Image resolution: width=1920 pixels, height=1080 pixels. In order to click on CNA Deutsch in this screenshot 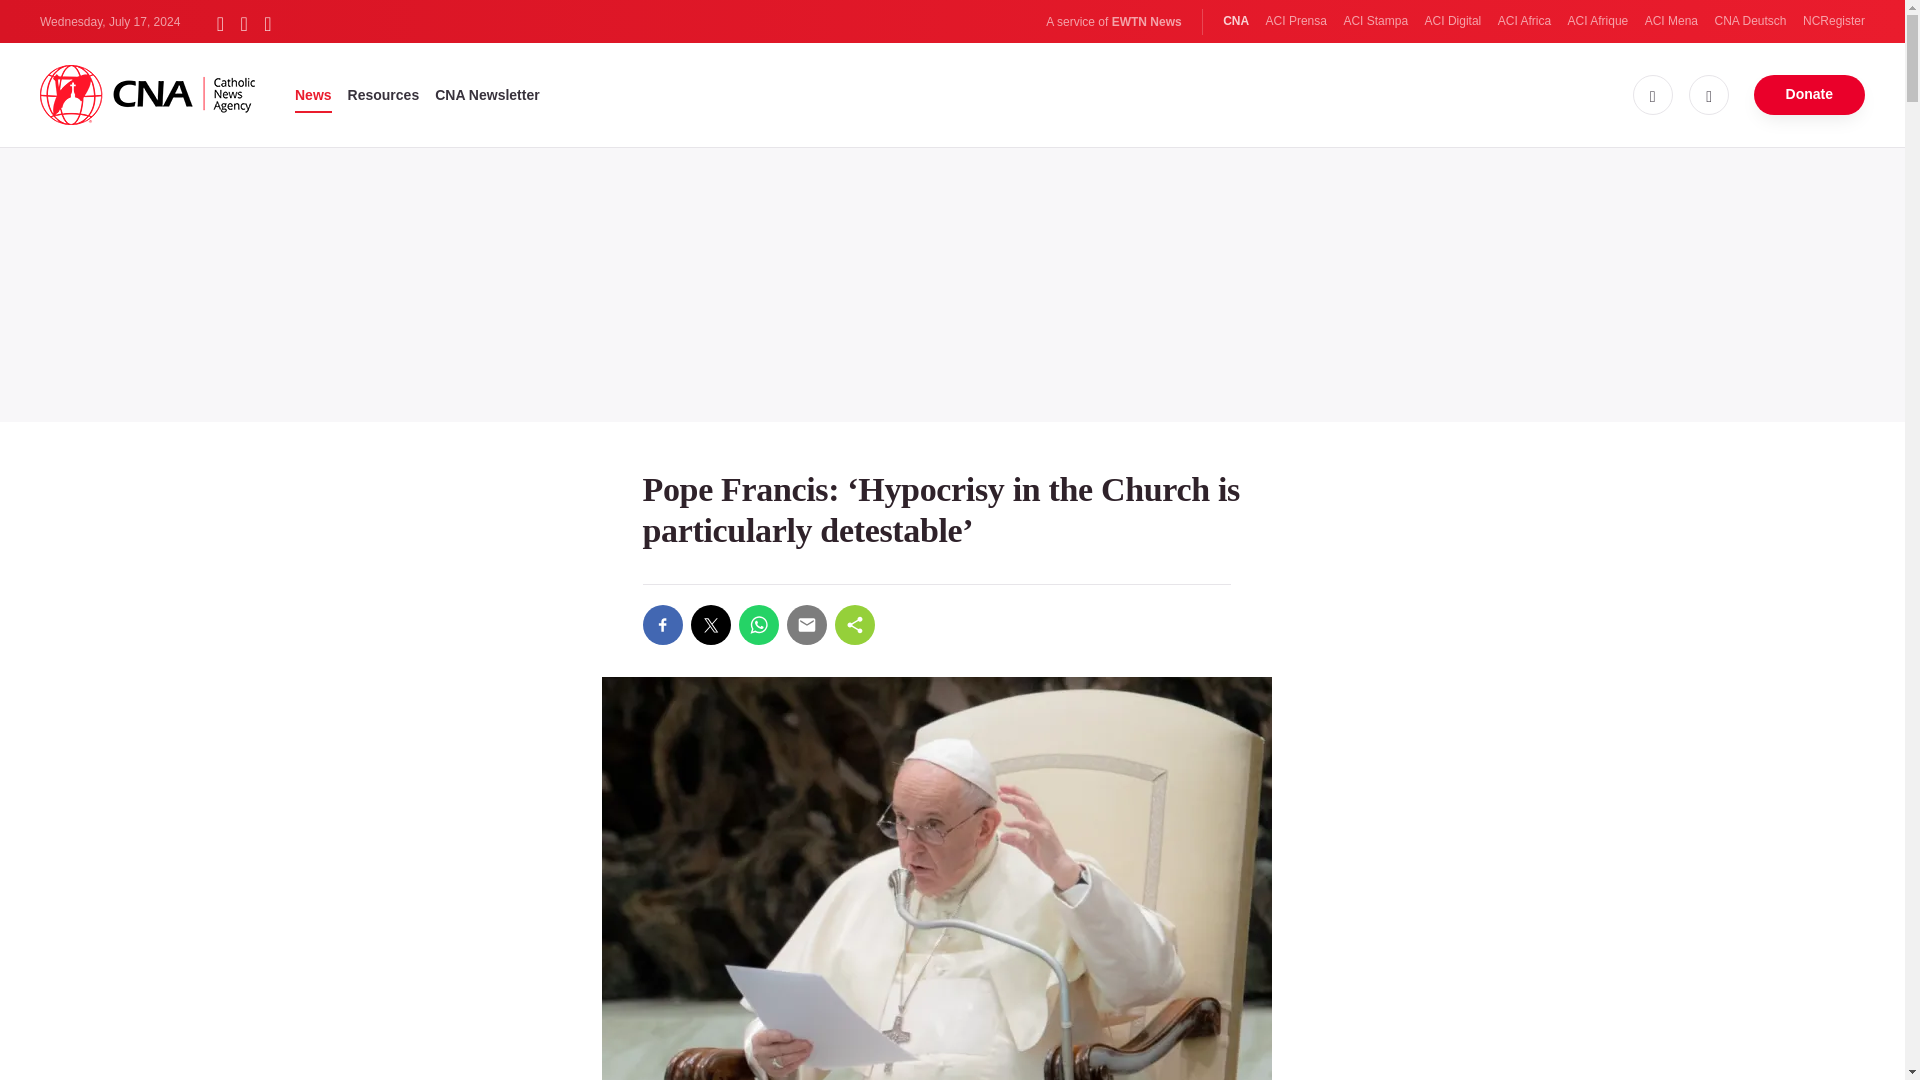, I will do `click(1750, 21)`.